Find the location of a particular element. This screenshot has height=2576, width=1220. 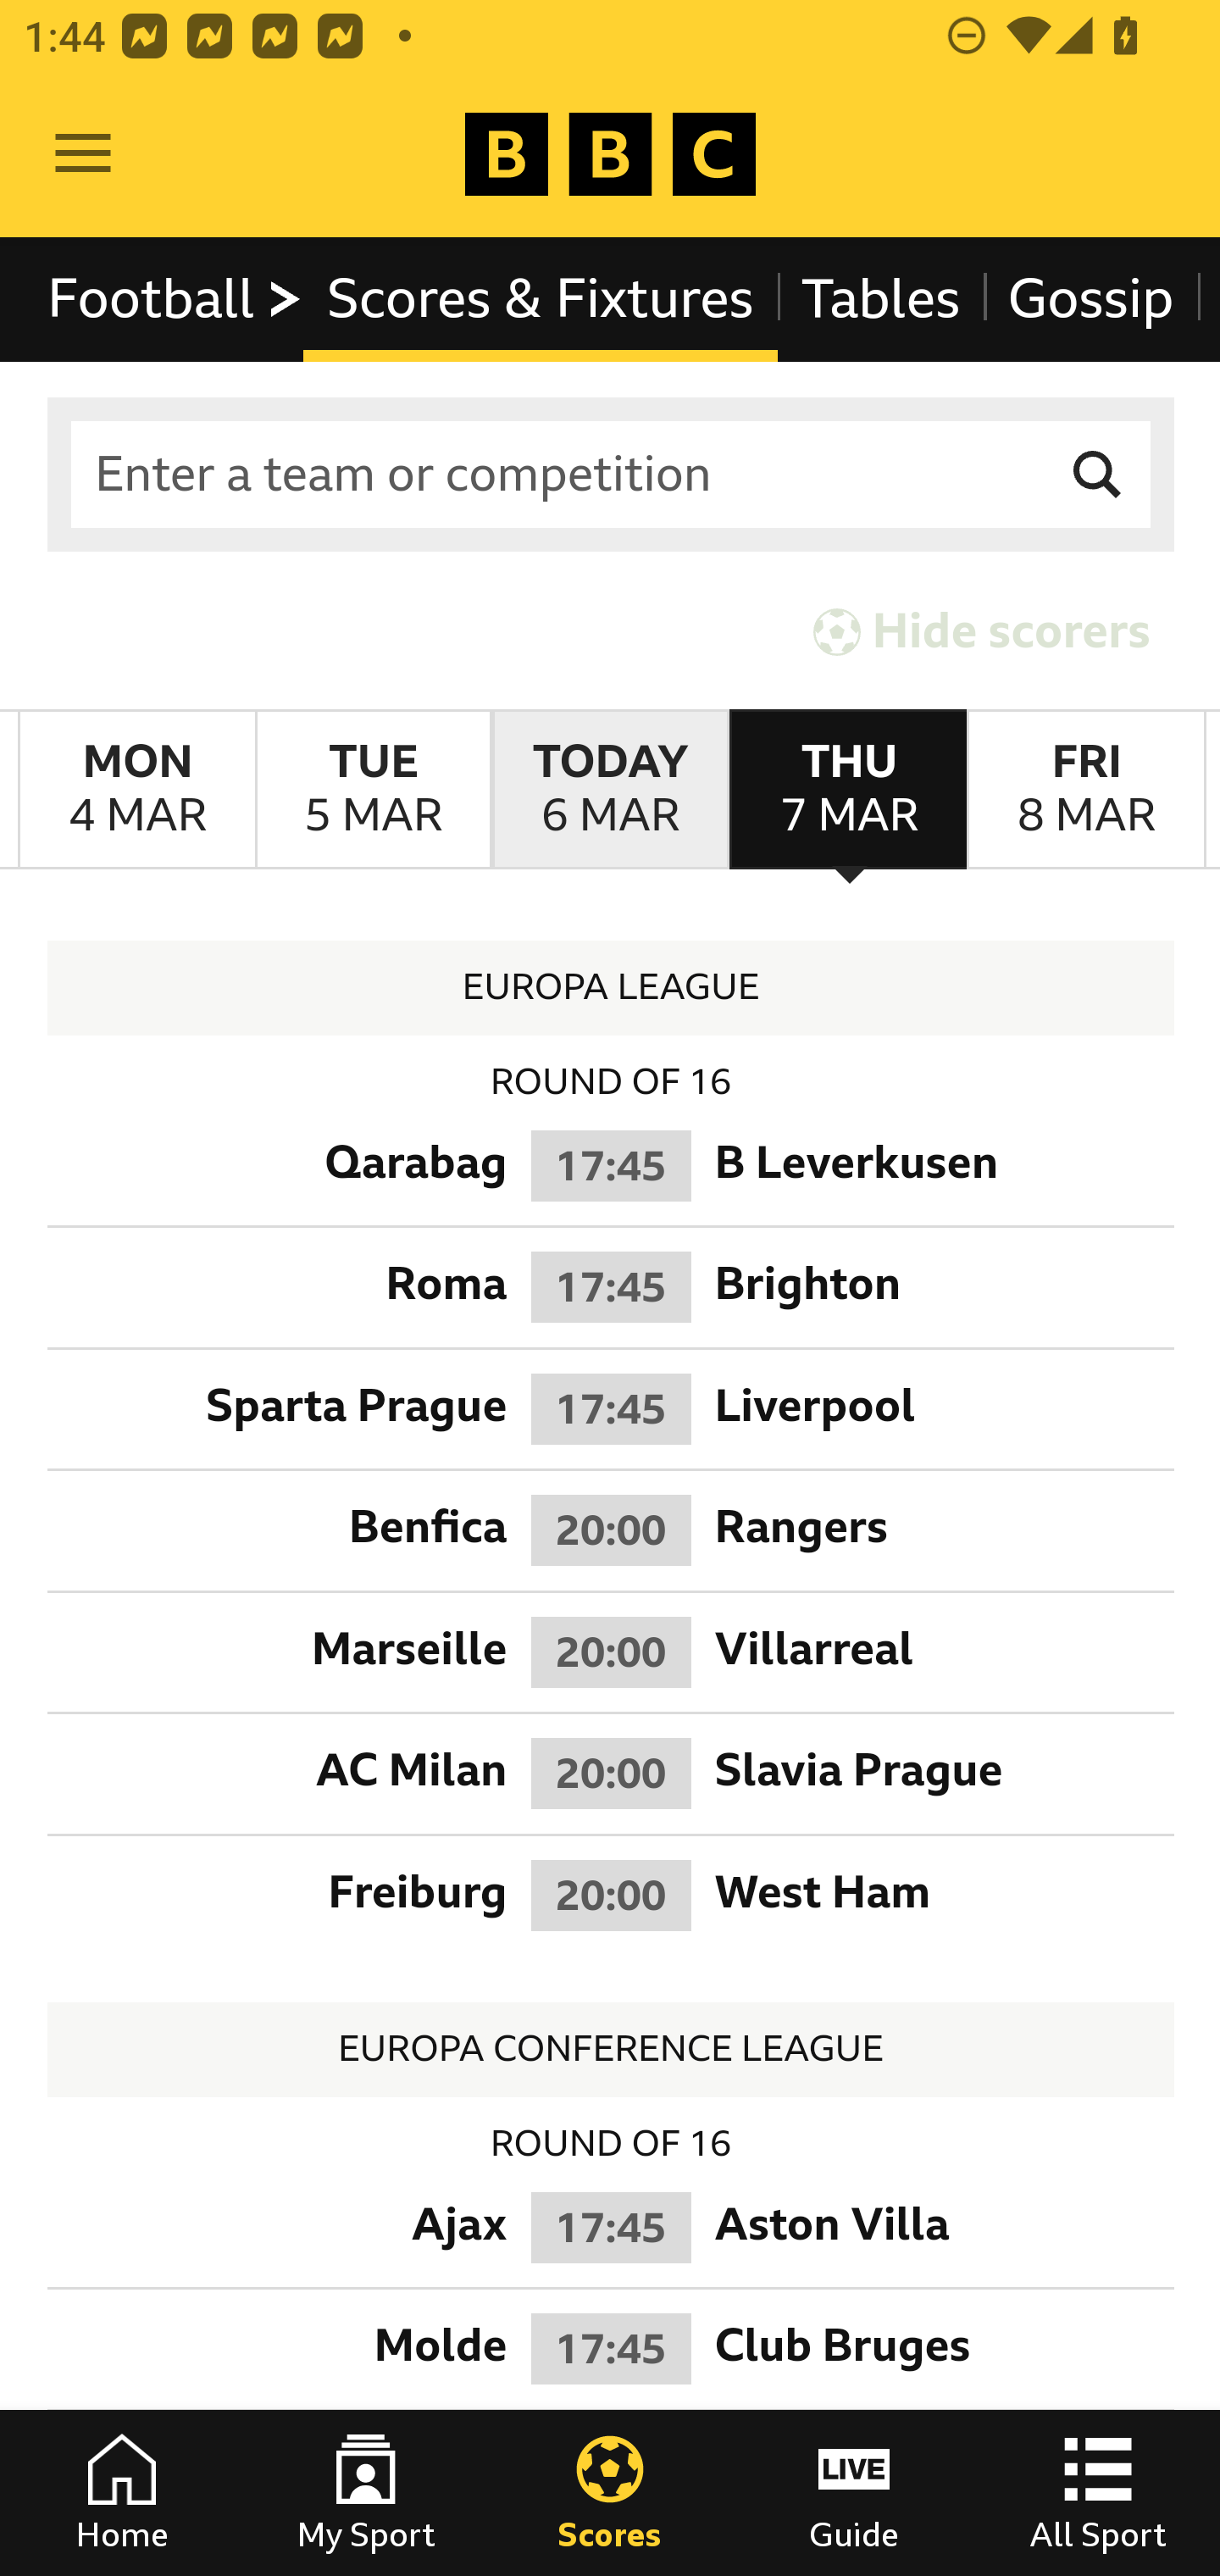

Hide scorers is located at coordinates (983, 630).